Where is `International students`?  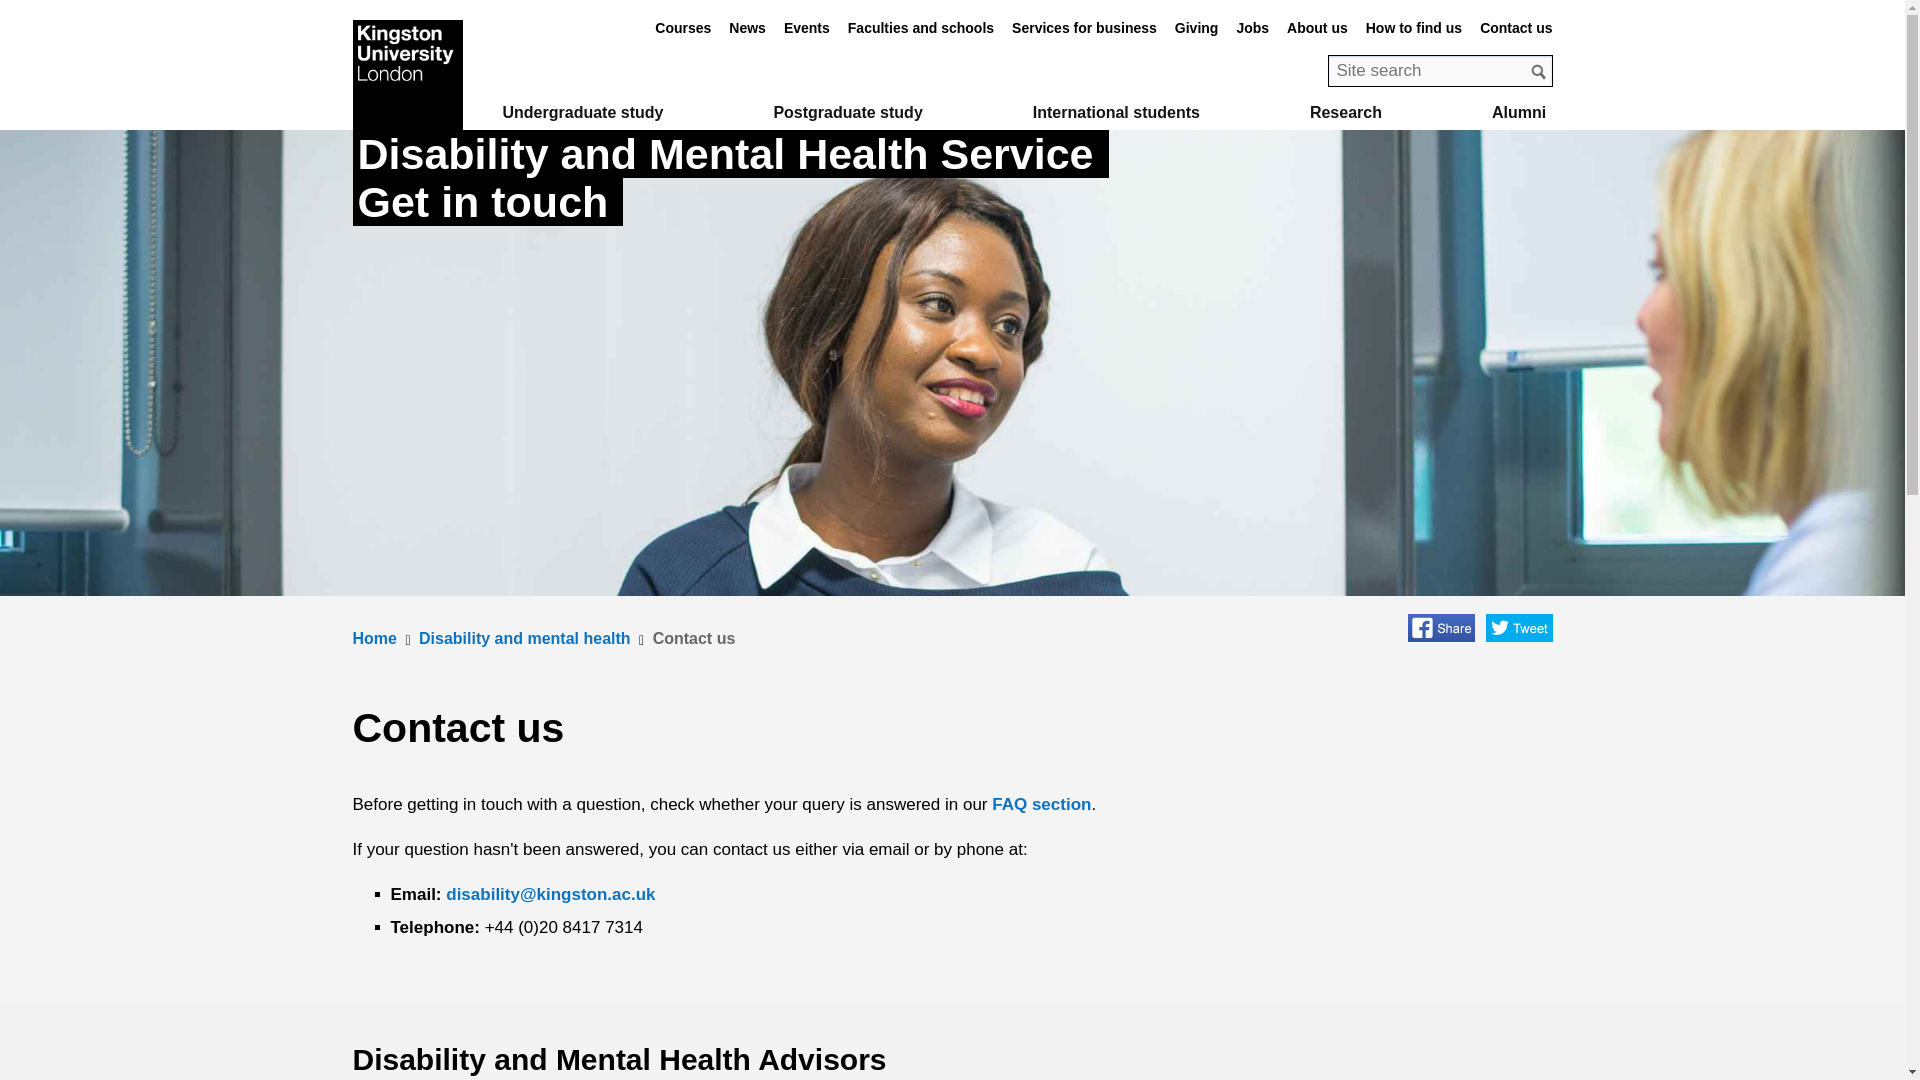
International students is located at coordinates (1116, 112).